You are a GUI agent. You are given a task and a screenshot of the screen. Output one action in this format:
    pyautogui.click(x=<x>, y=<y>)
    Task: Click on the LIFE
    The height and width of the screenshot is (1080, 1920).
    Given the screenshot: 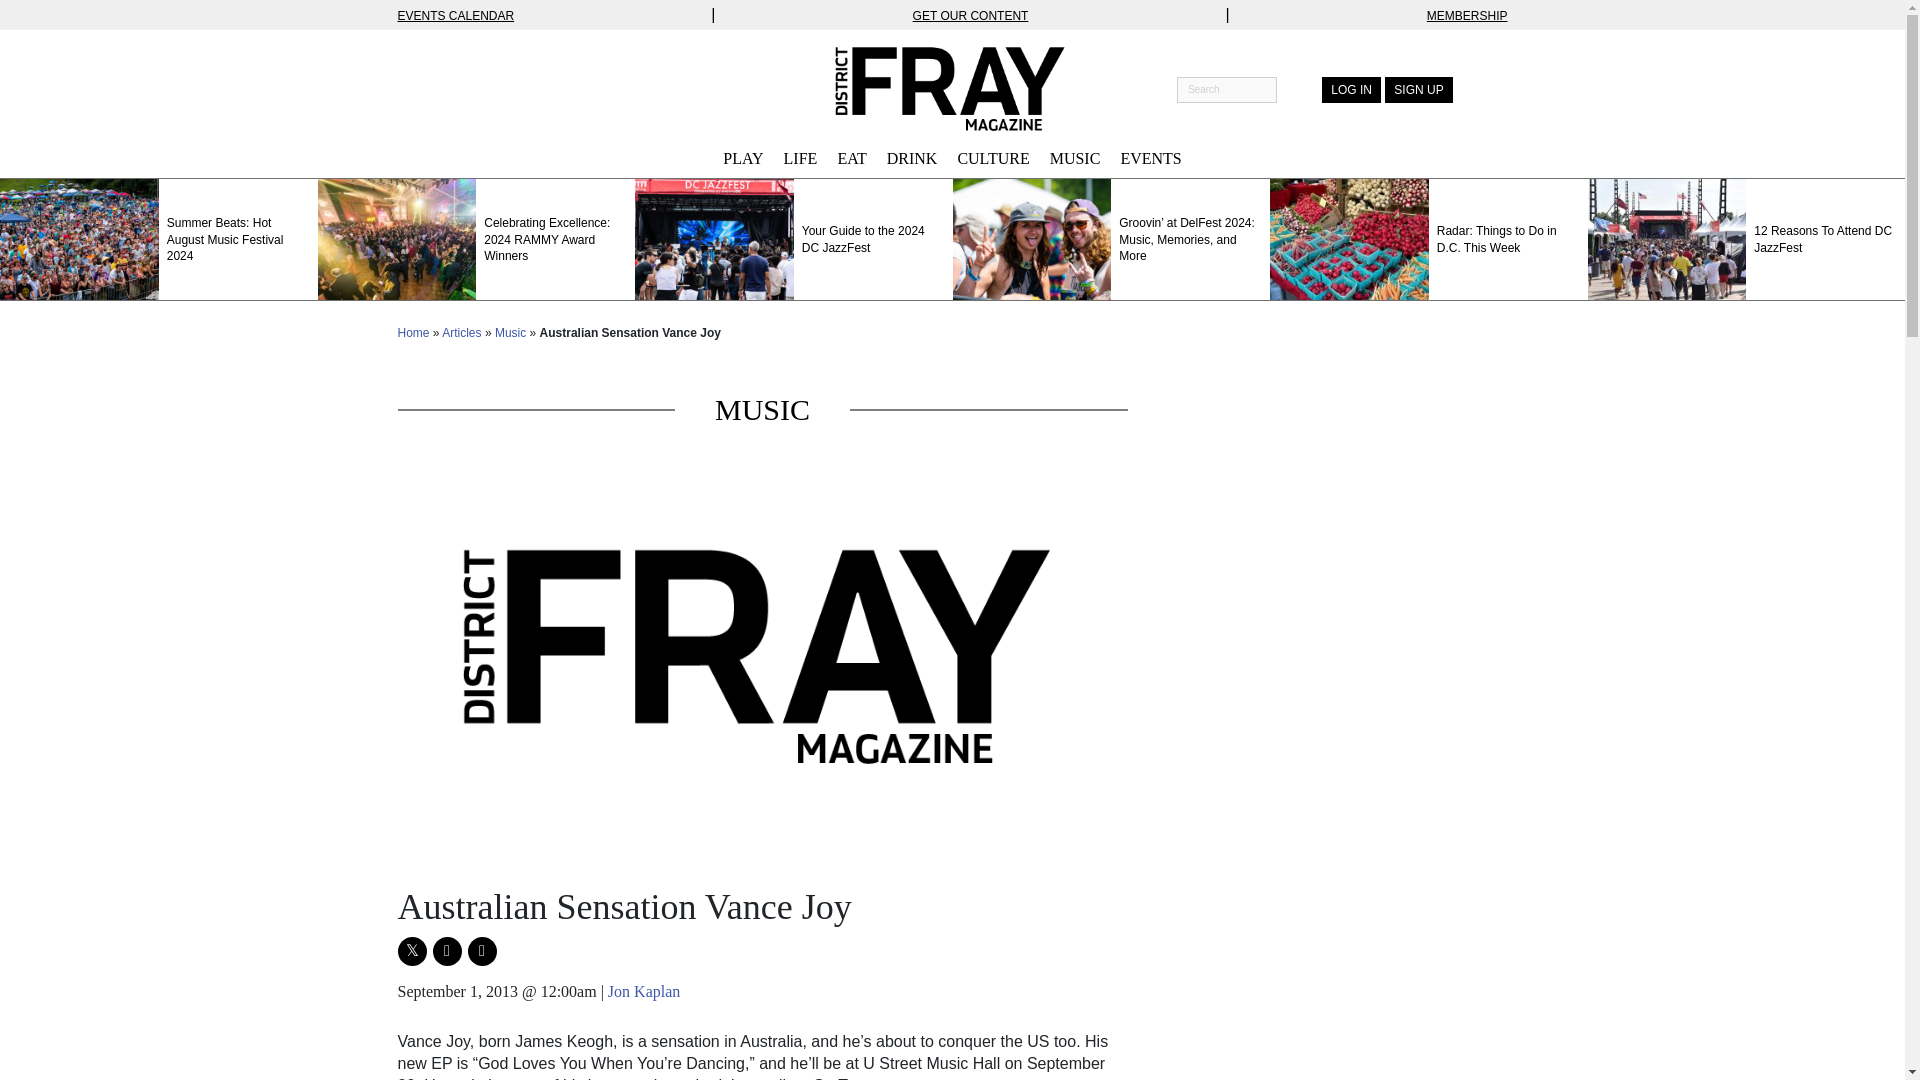 What is the action you would take?
    pyautogui.click(x=800, y=158)
    